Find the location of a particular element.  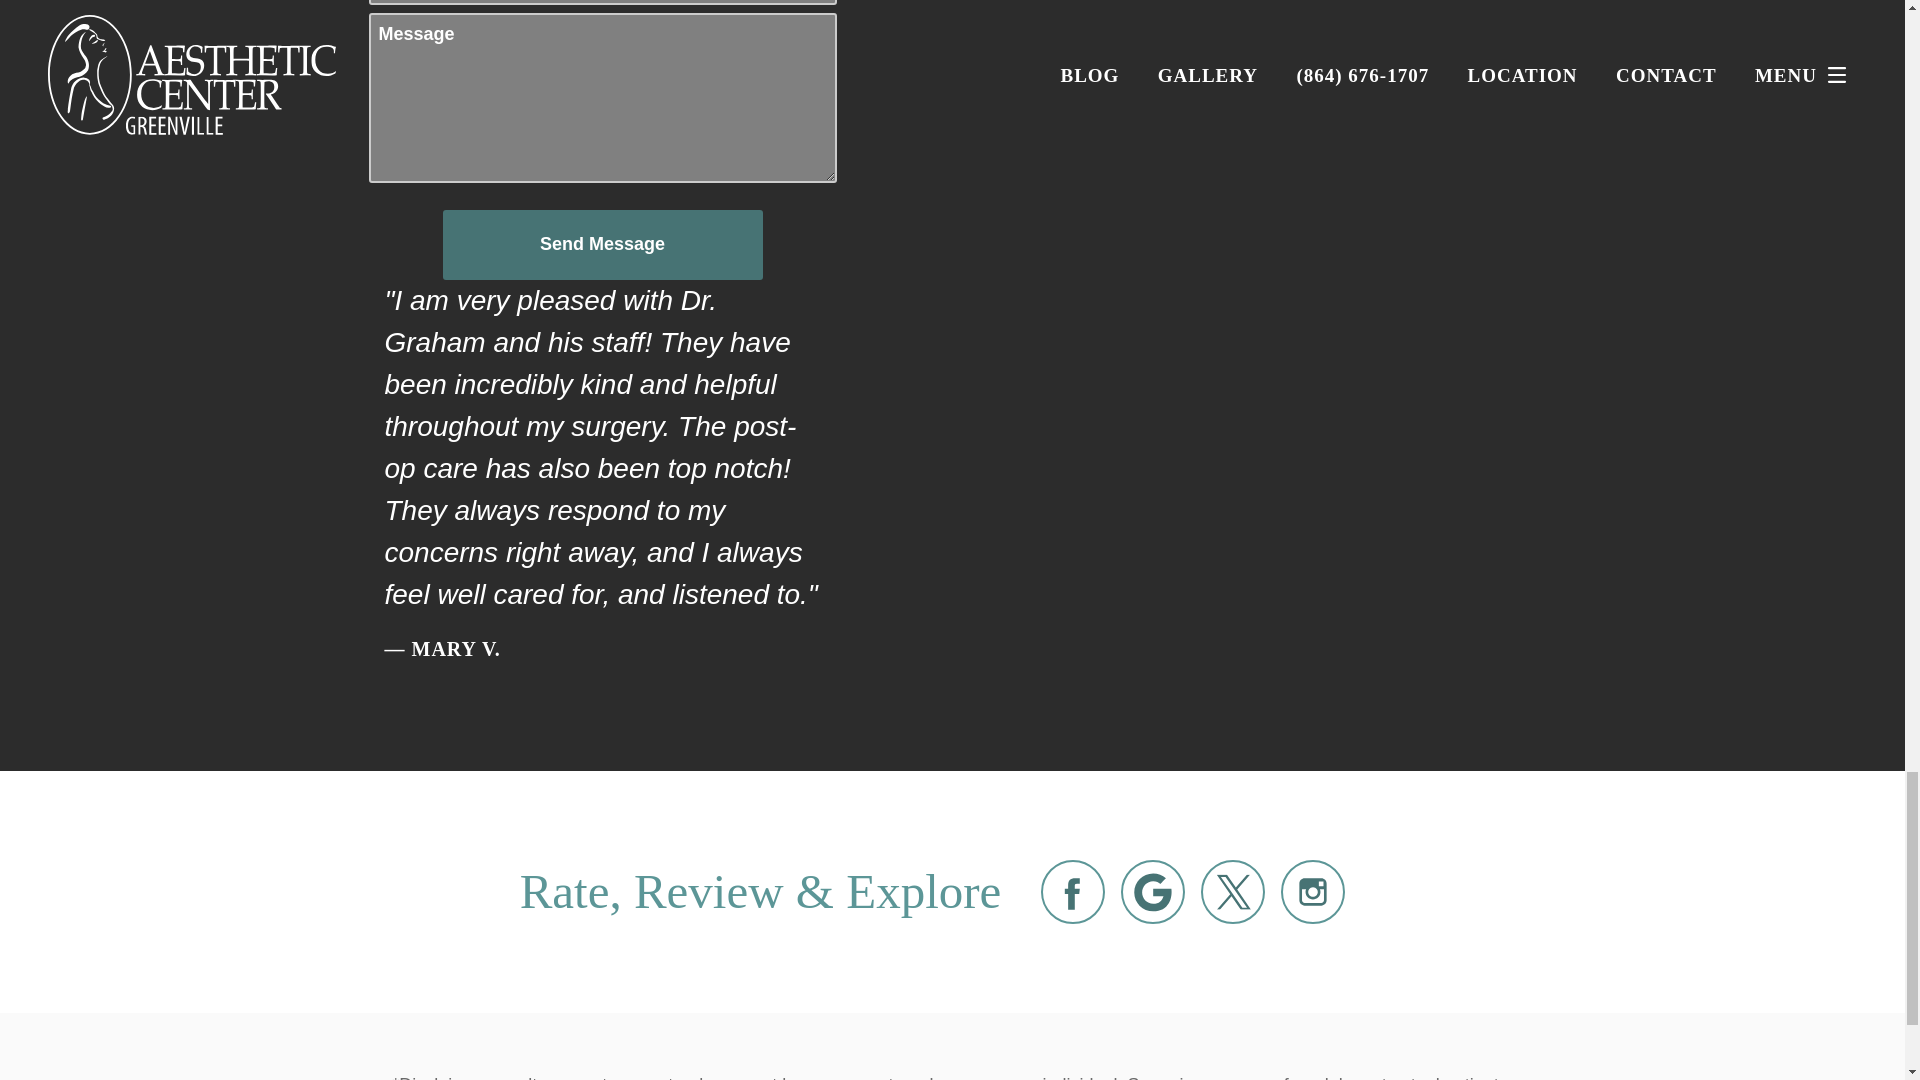

Send Message is located at coordinates (602, 244).